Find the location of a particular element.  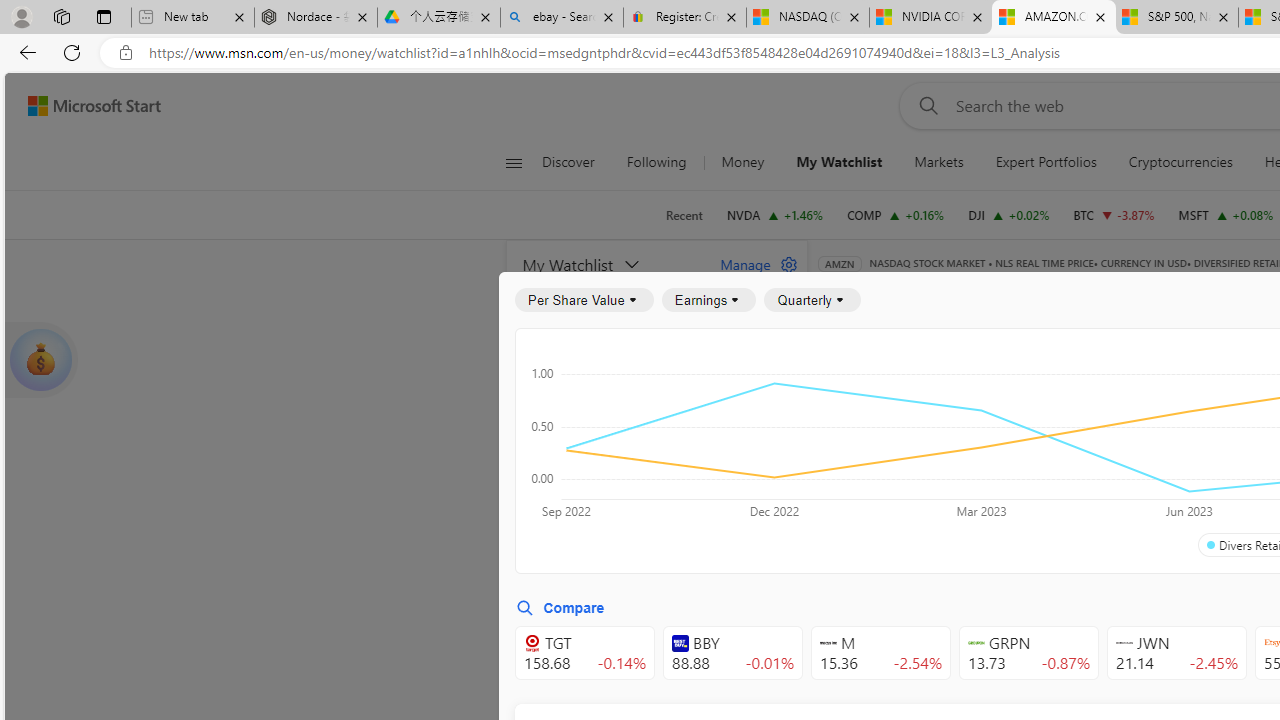

Discover is located at coordinates (576, 162).